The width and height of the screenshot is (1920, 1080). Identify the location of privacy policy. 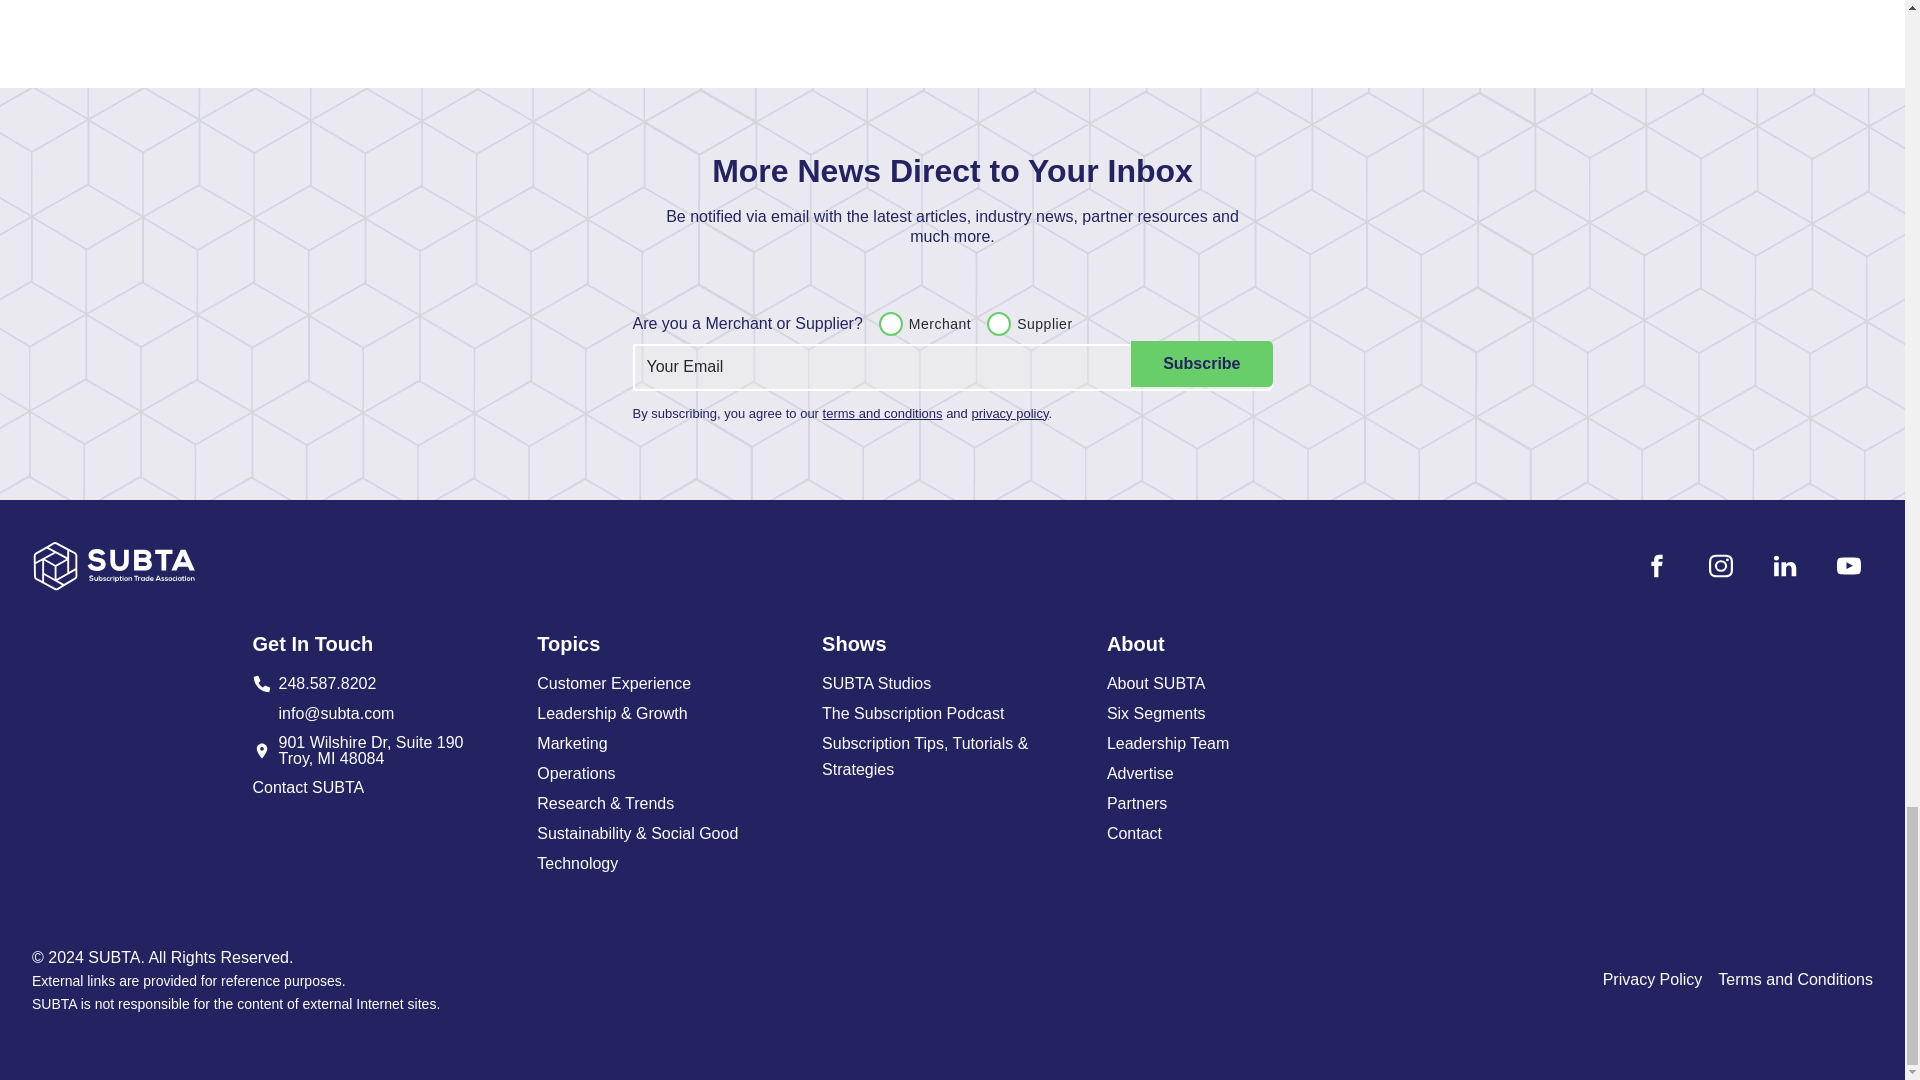
(668, 774).